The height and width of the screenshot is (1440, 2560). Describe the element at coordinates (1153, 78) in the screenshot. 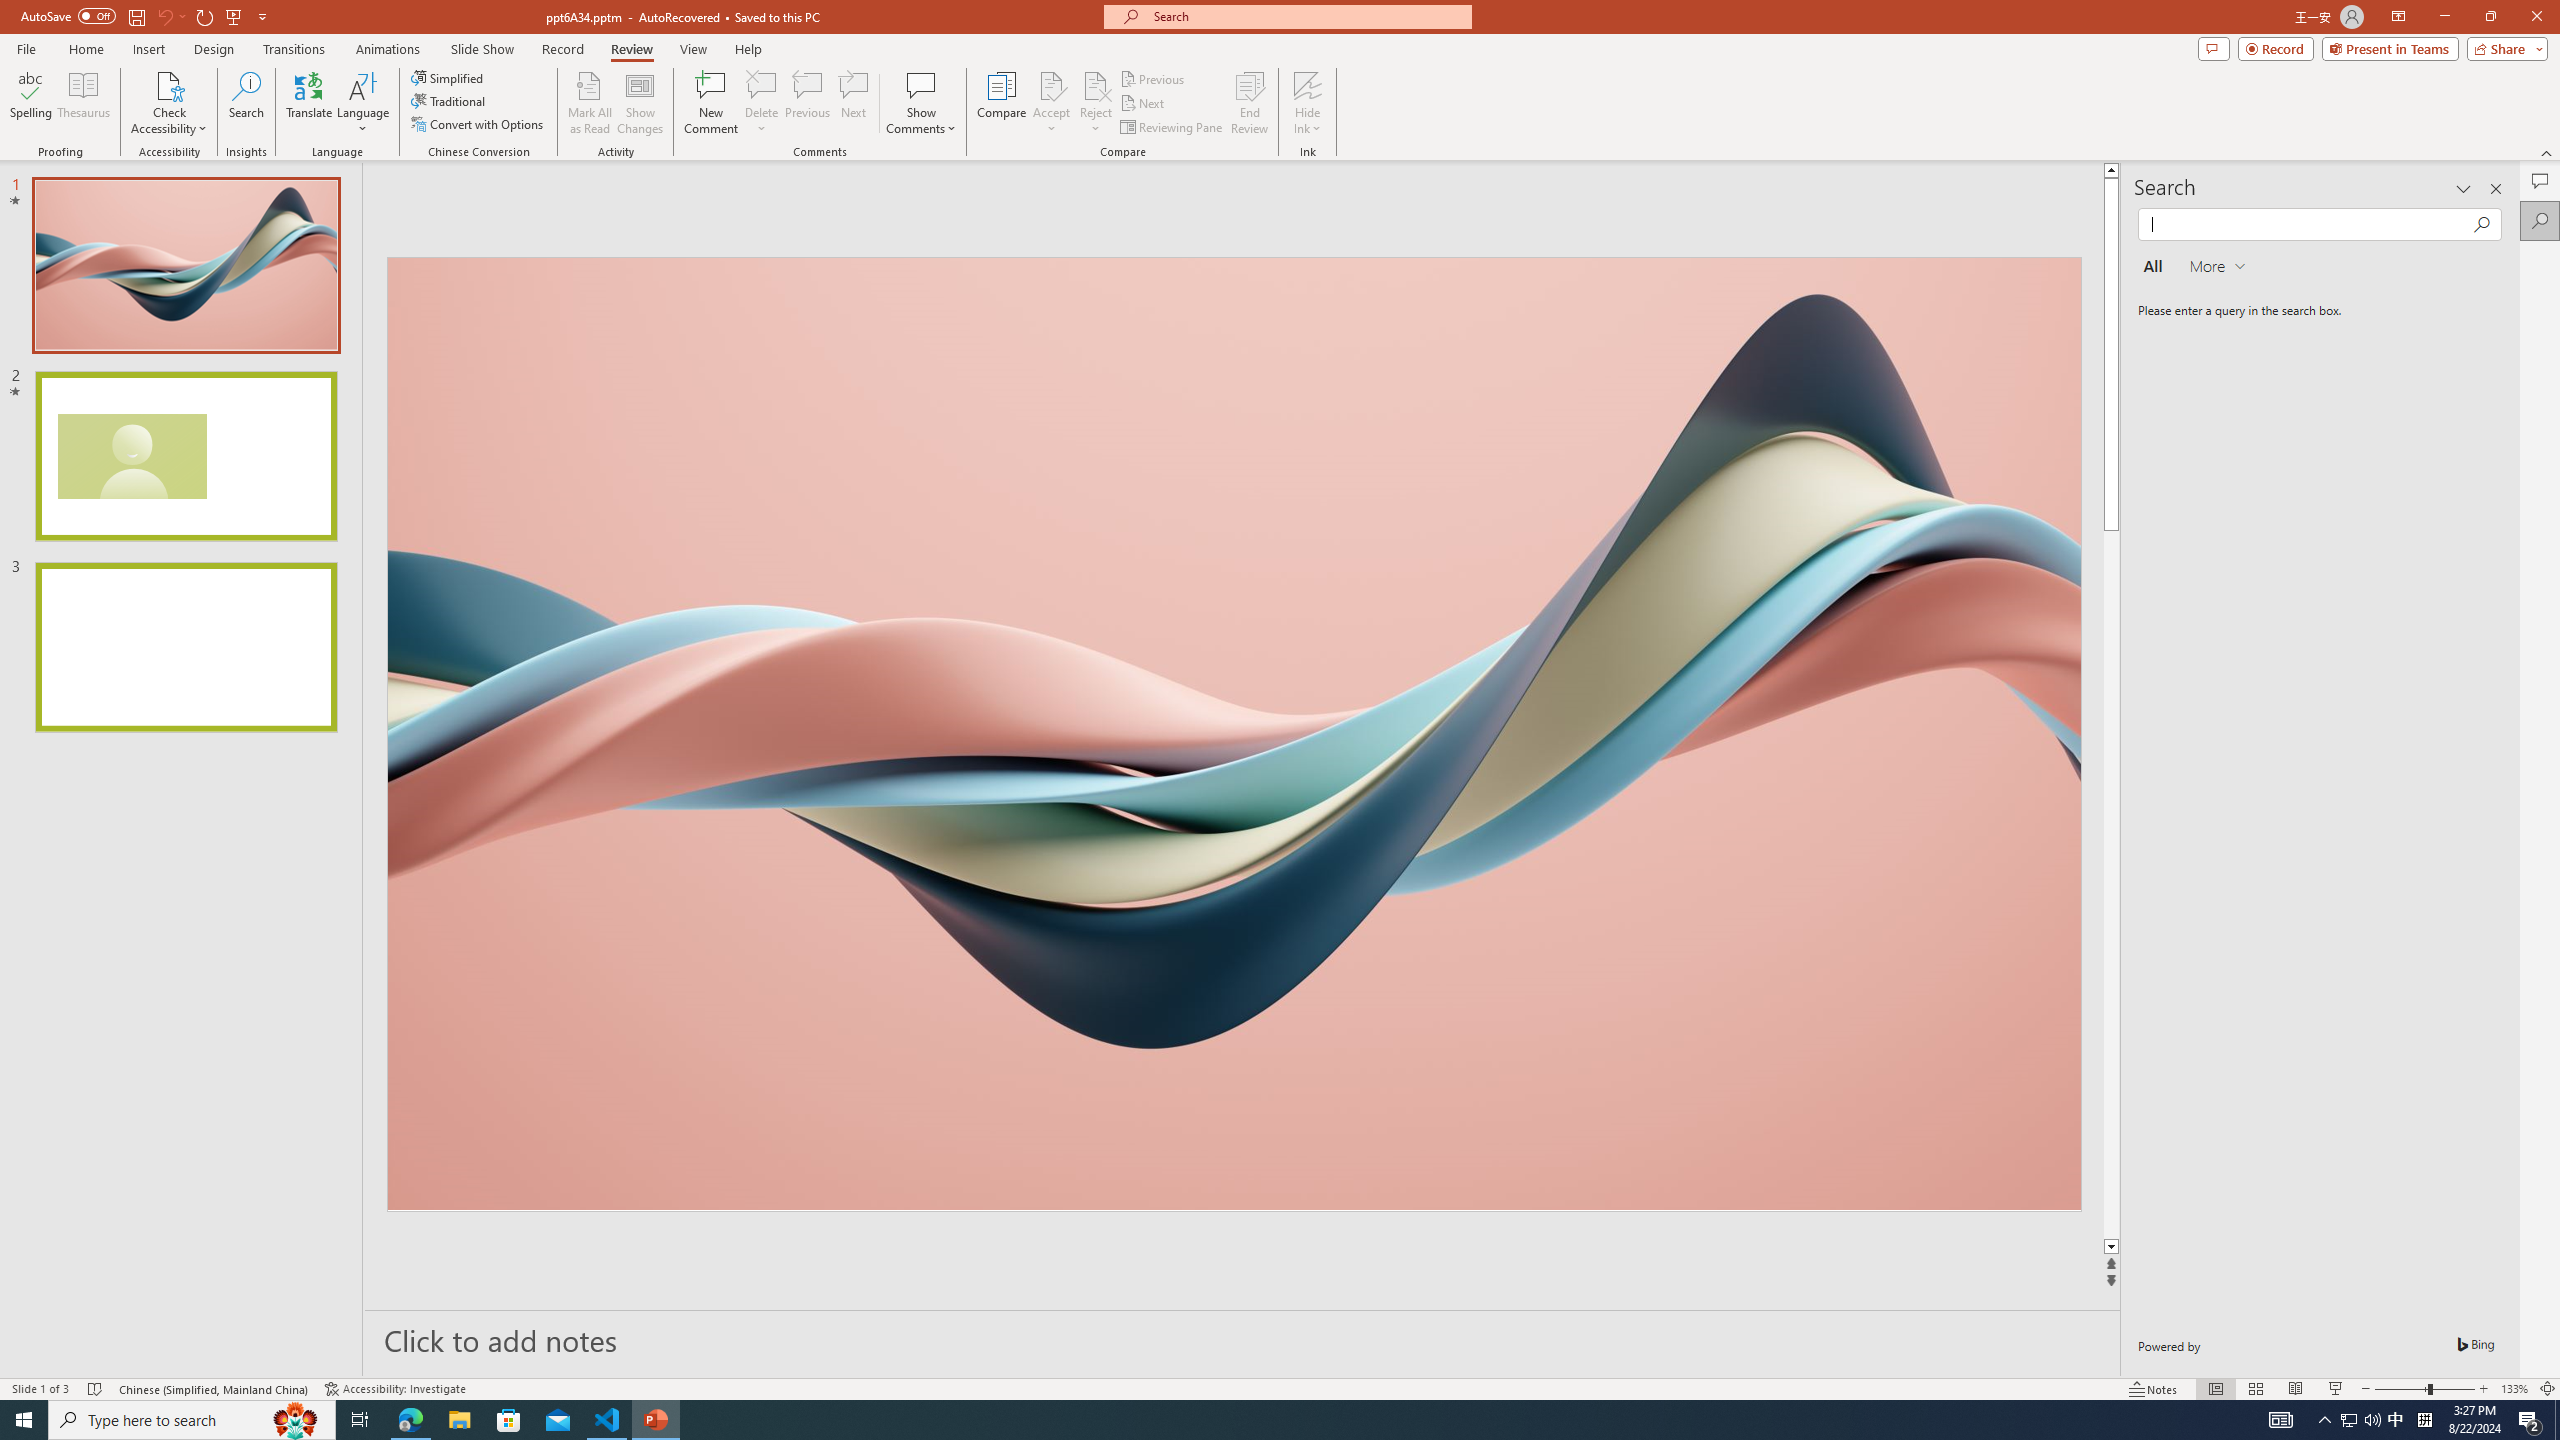

I see `Previous` at that location.